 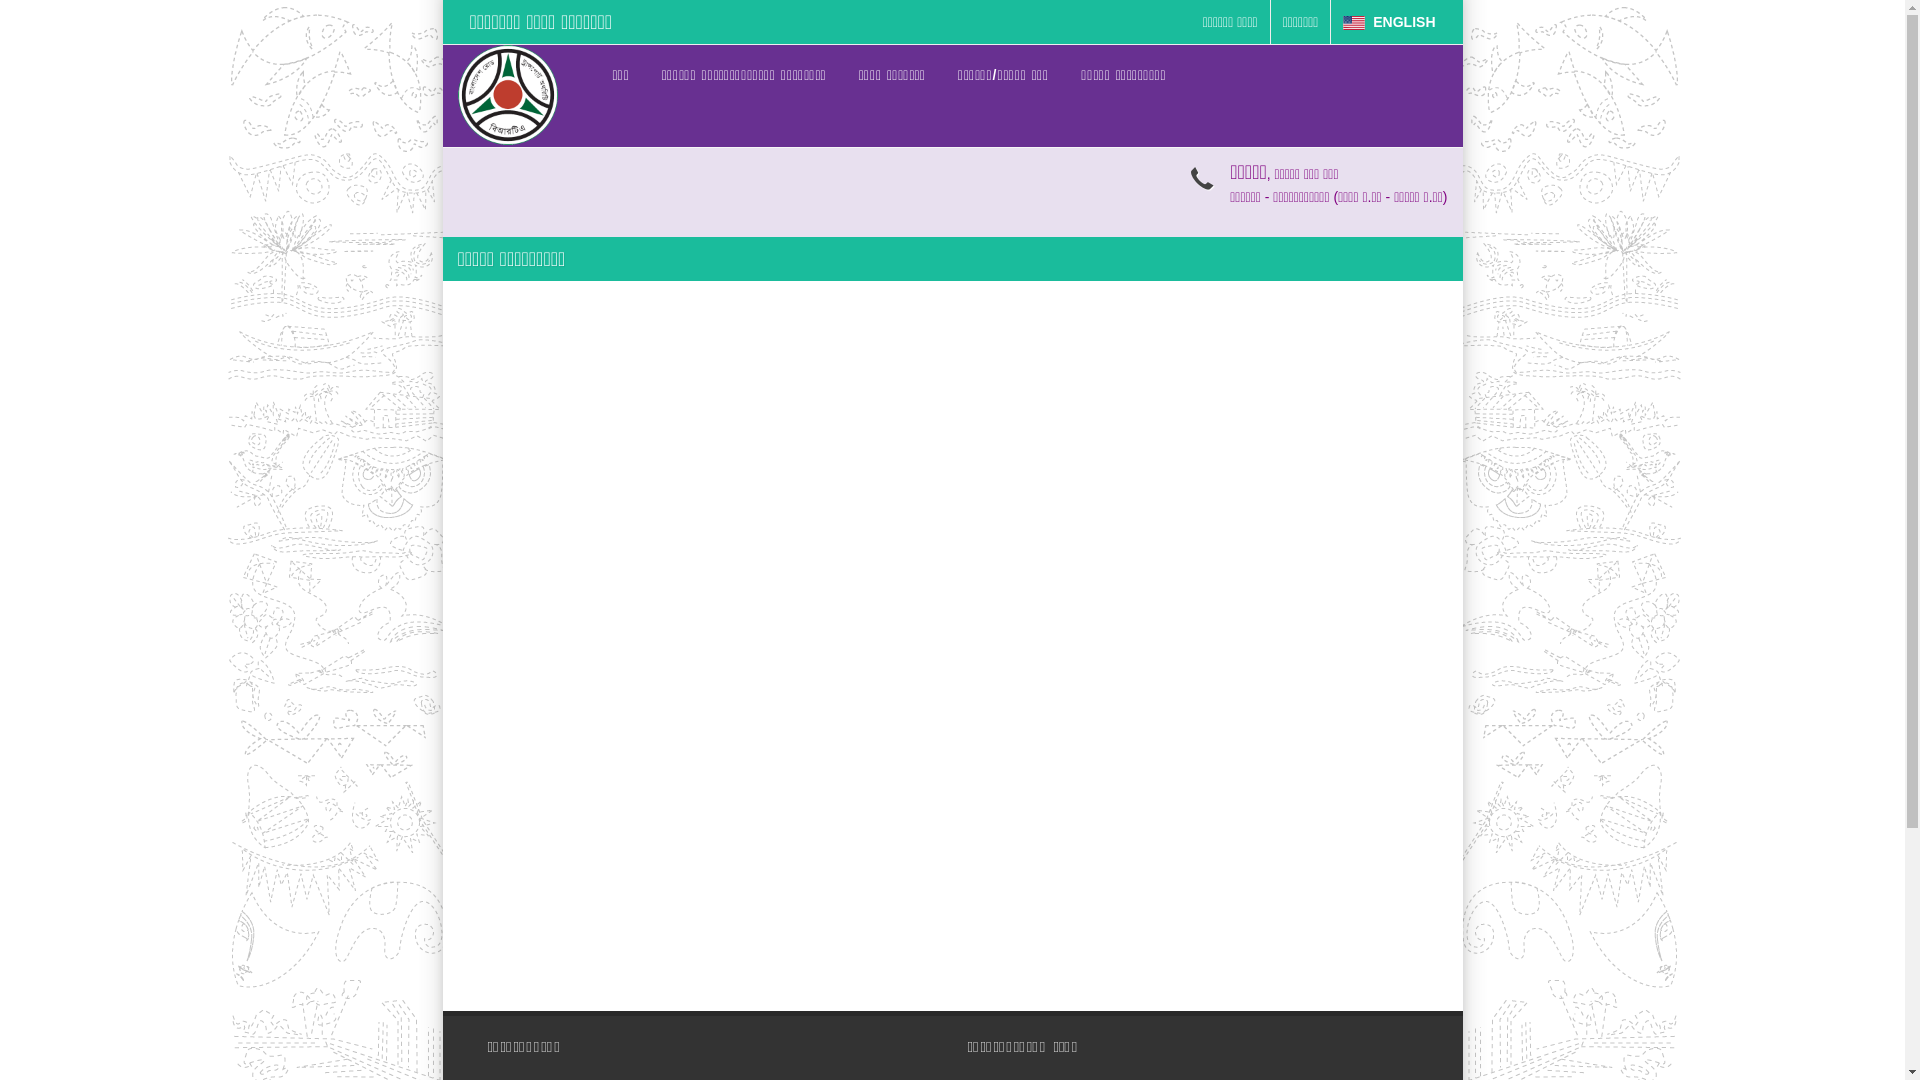 What do you see at coordinates (1389, 22) in the screenshot?
I see `  ENGLISH` at bounding box center [1389, 22].